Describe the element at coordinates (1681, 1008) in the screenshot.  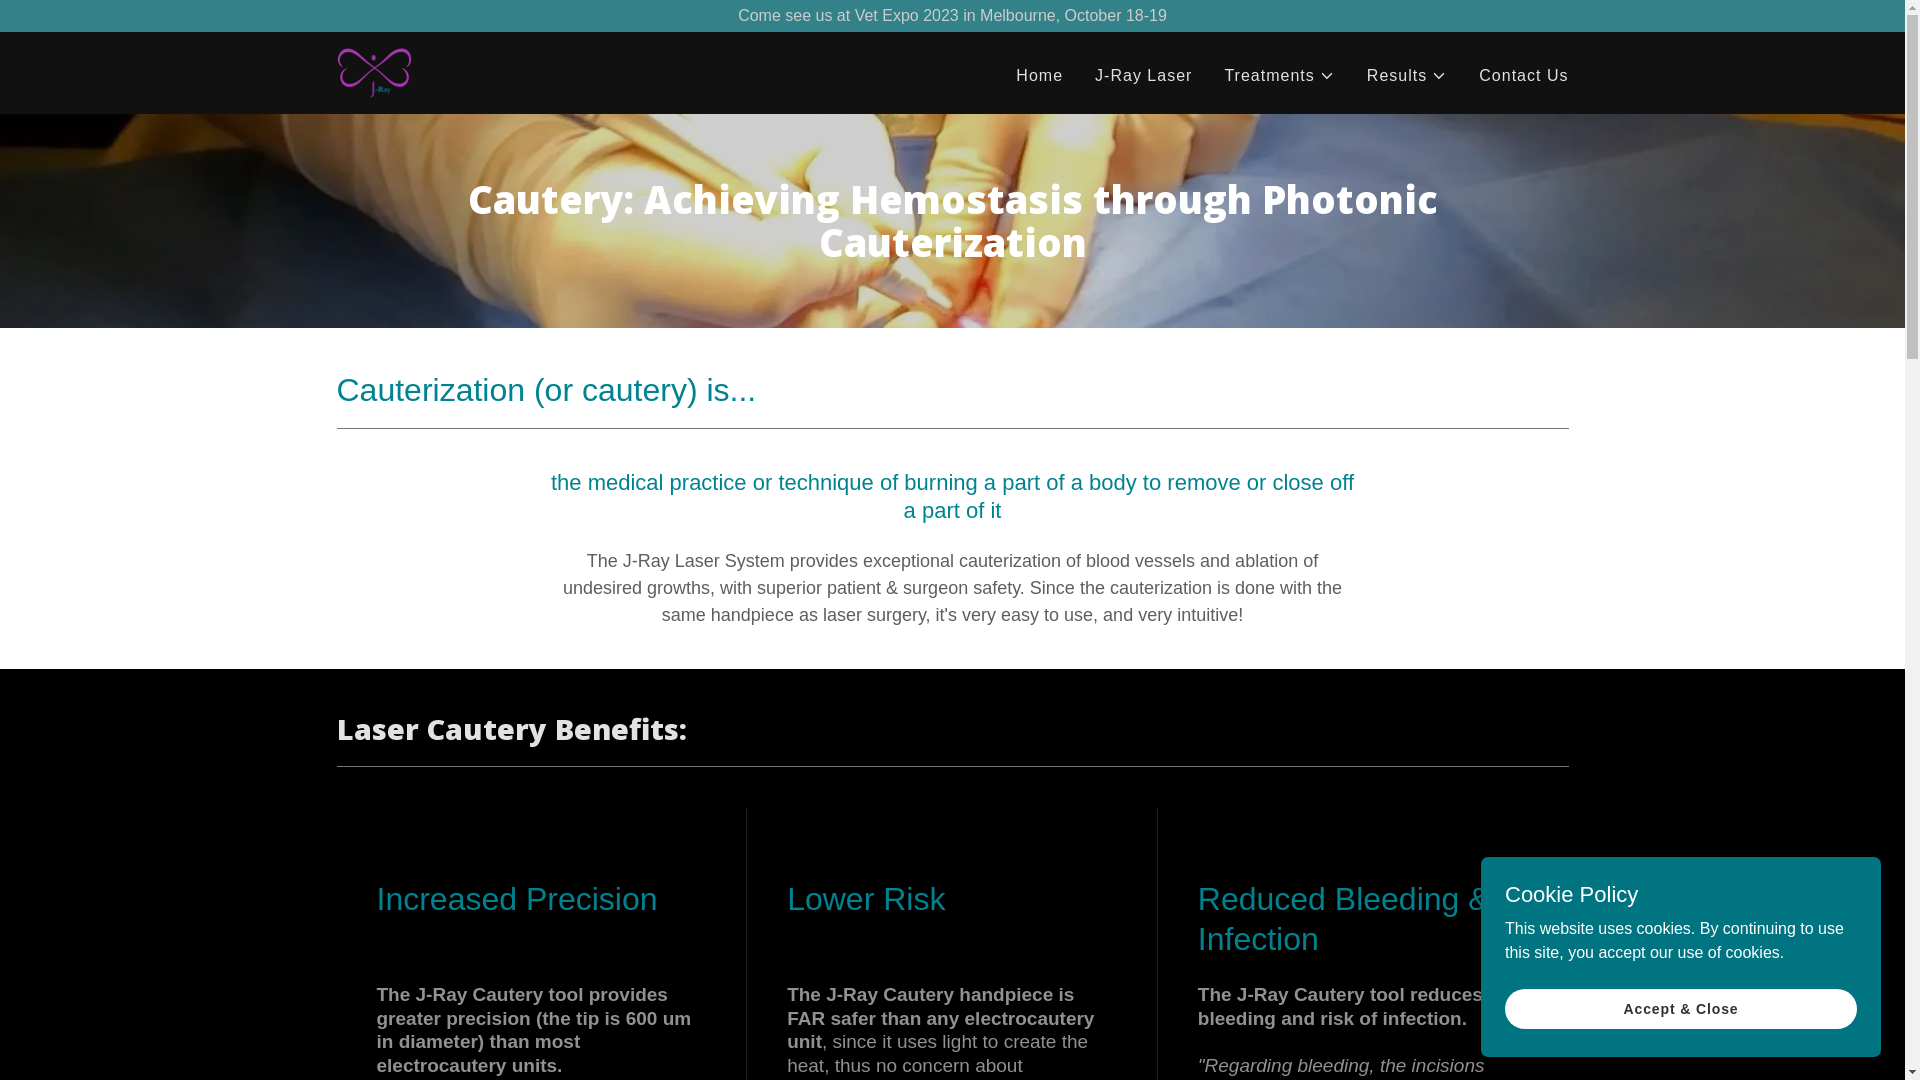
I see `Accept & Close` at that location.